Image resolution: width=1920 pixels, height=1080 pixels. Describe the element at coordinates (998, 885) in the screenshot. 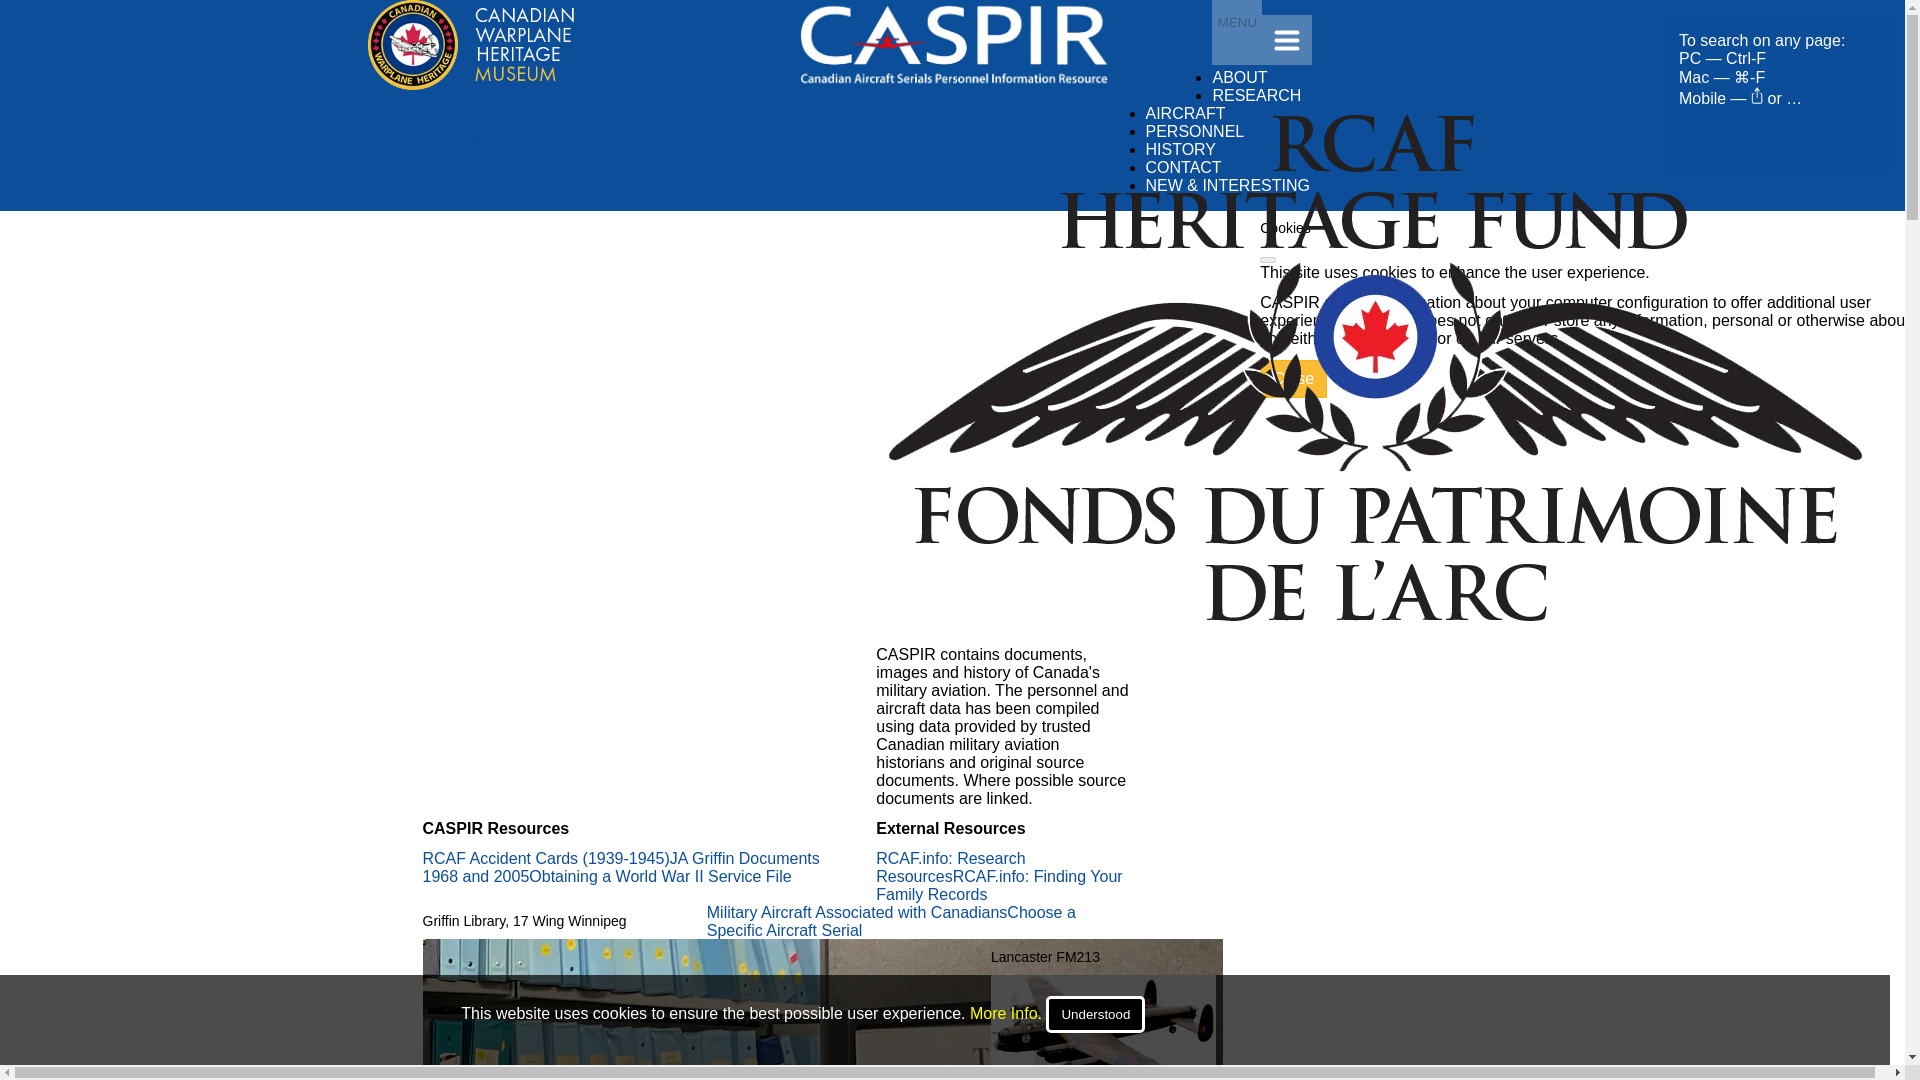

I see `RCAF.info: Finding Your Family Records` at that location.